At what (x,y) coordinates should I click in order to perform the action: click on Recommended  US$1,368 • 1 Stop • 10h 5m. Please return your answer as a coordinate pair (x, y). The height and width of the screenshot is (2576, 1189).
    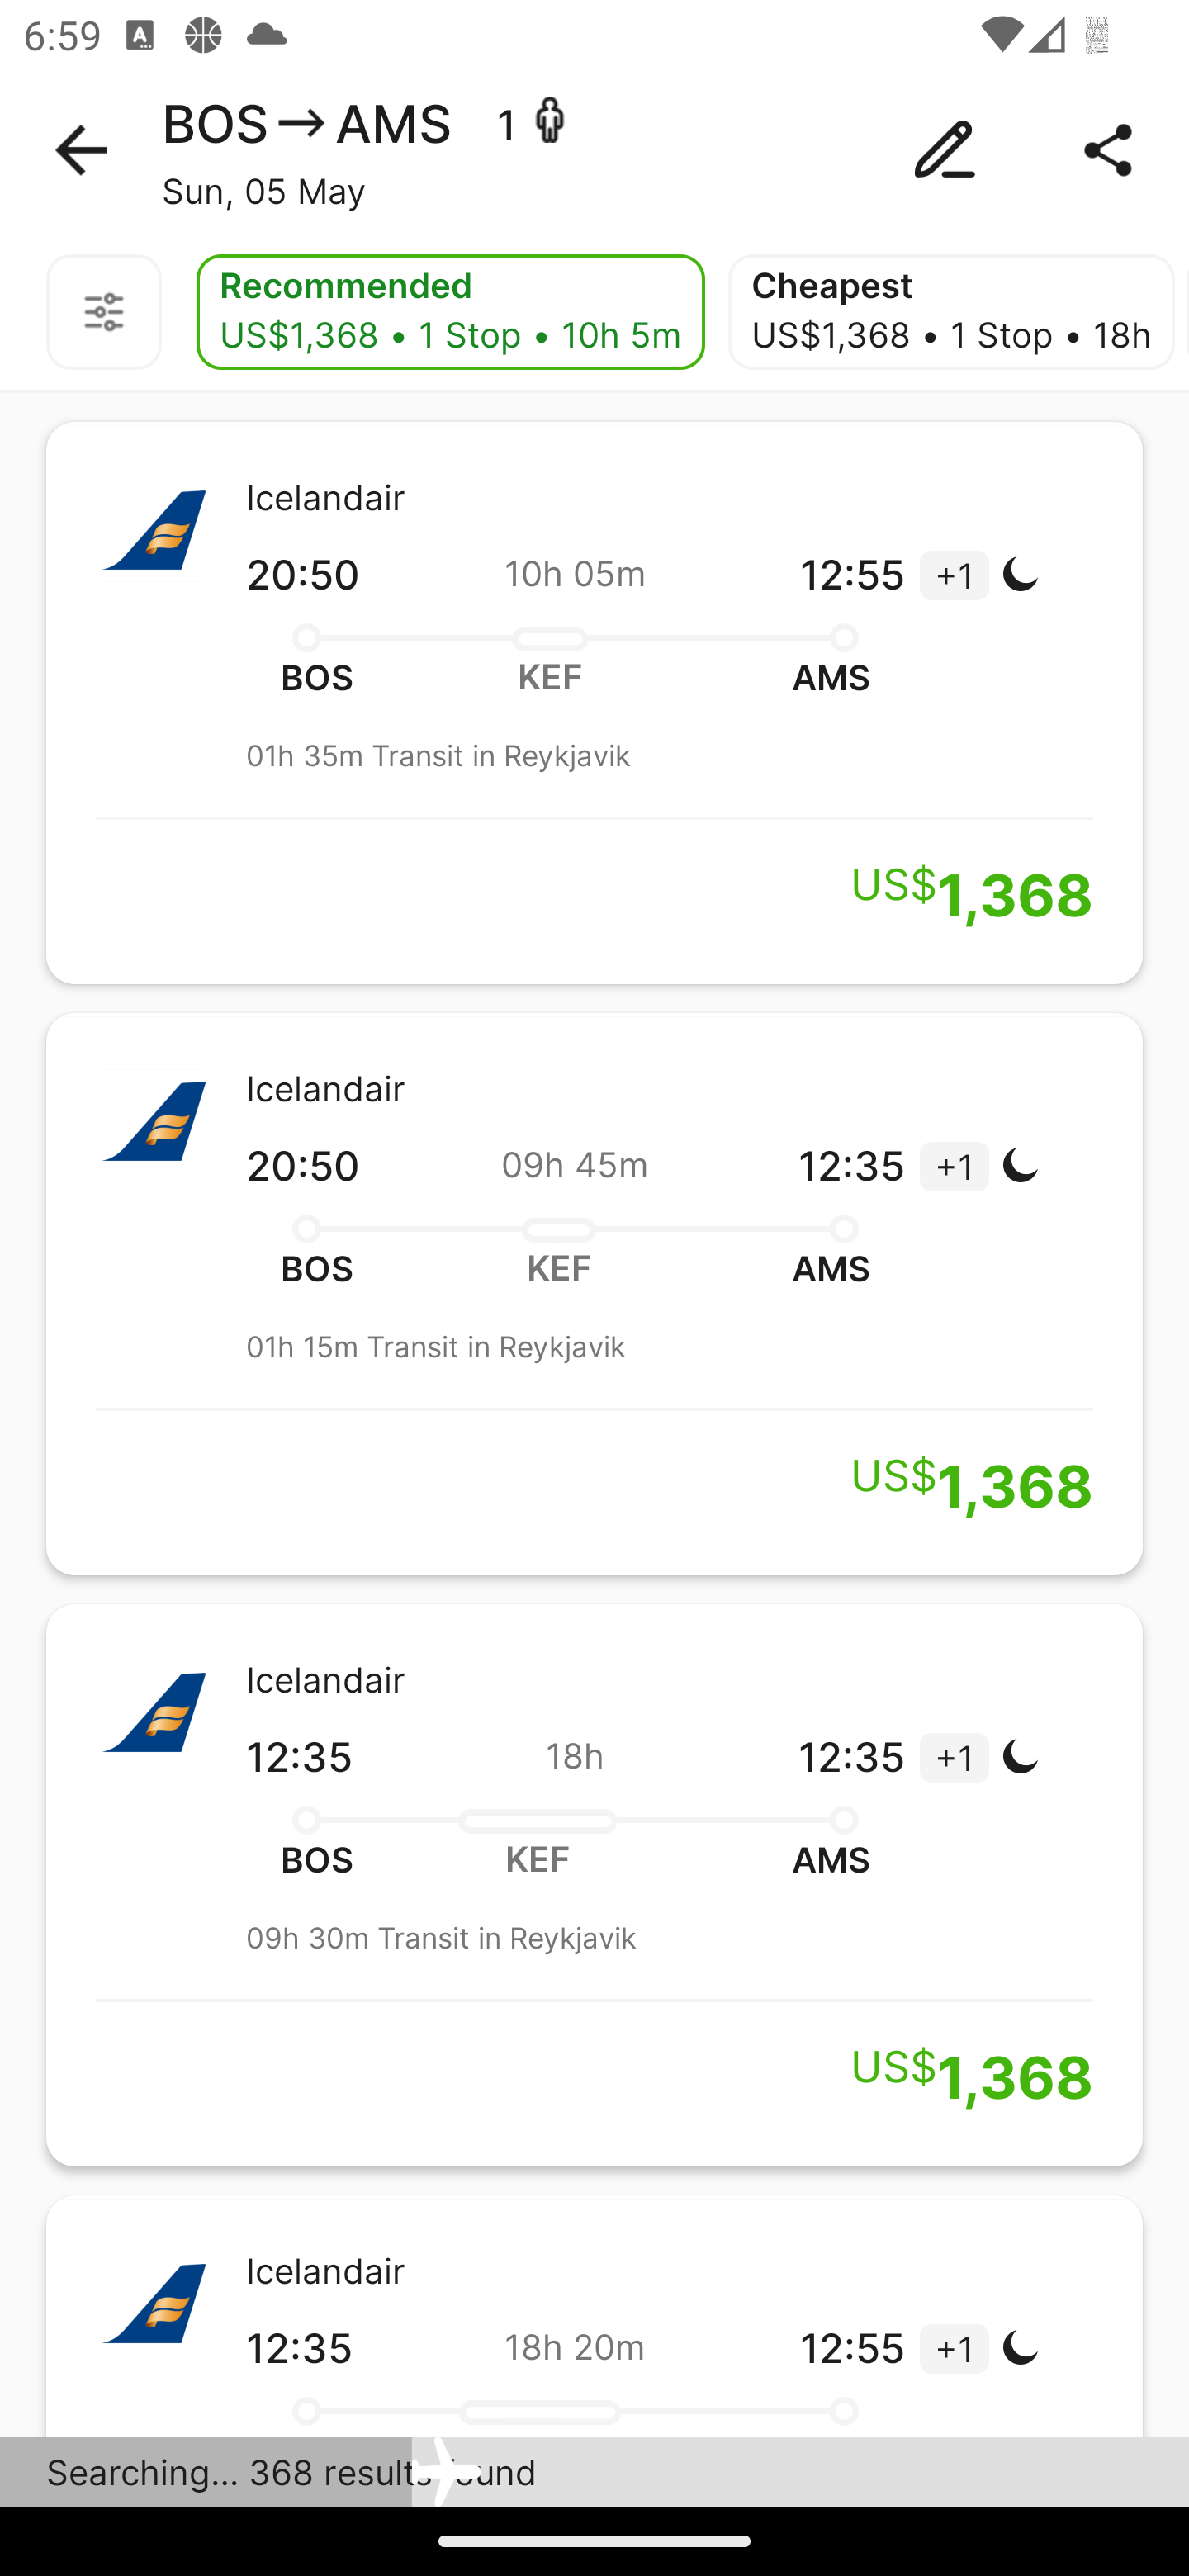
    Looking at the image, I should click on (450, 312).